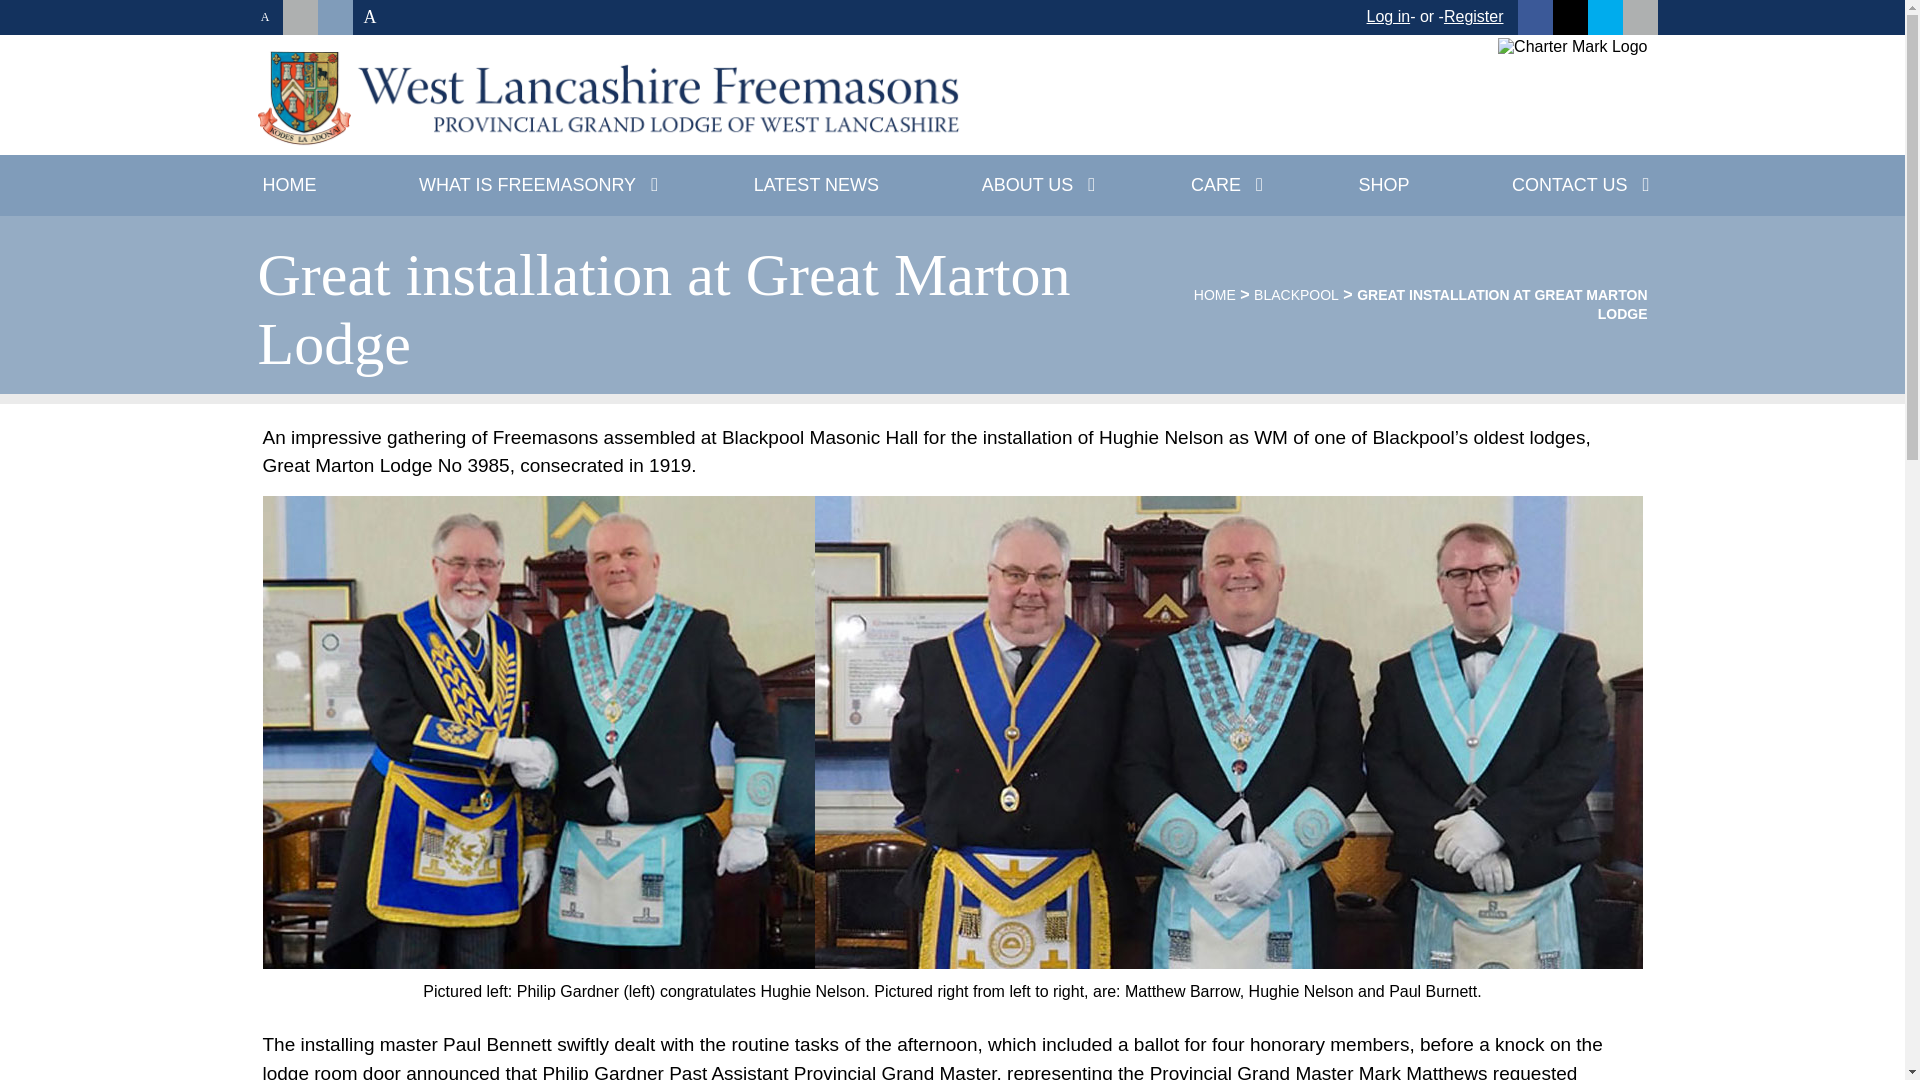 The width and height of the screenshot is (1920, 1080). Describe the element at coordinates (290, 186) in the screenshot. I see `HOME` at that location.